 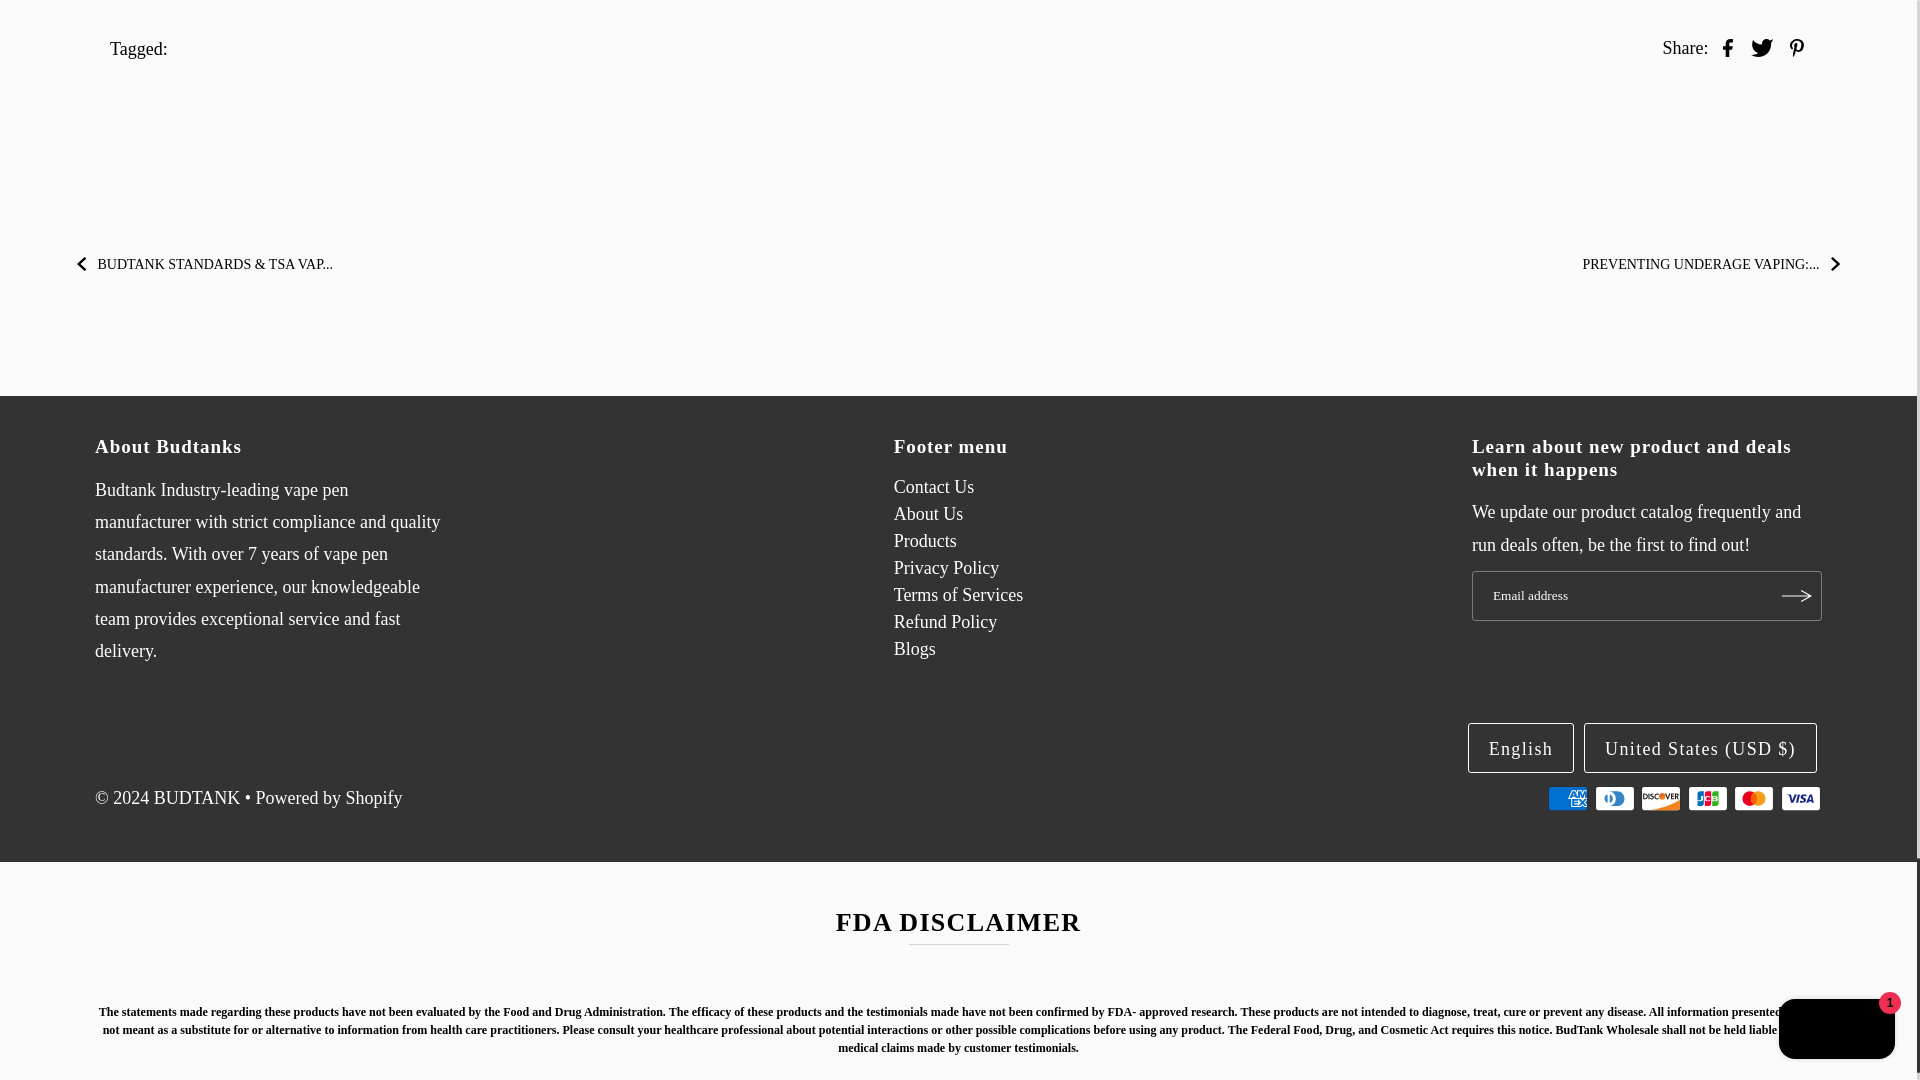 I want to click on Share on Facebook, so click(x=1728, y=46).